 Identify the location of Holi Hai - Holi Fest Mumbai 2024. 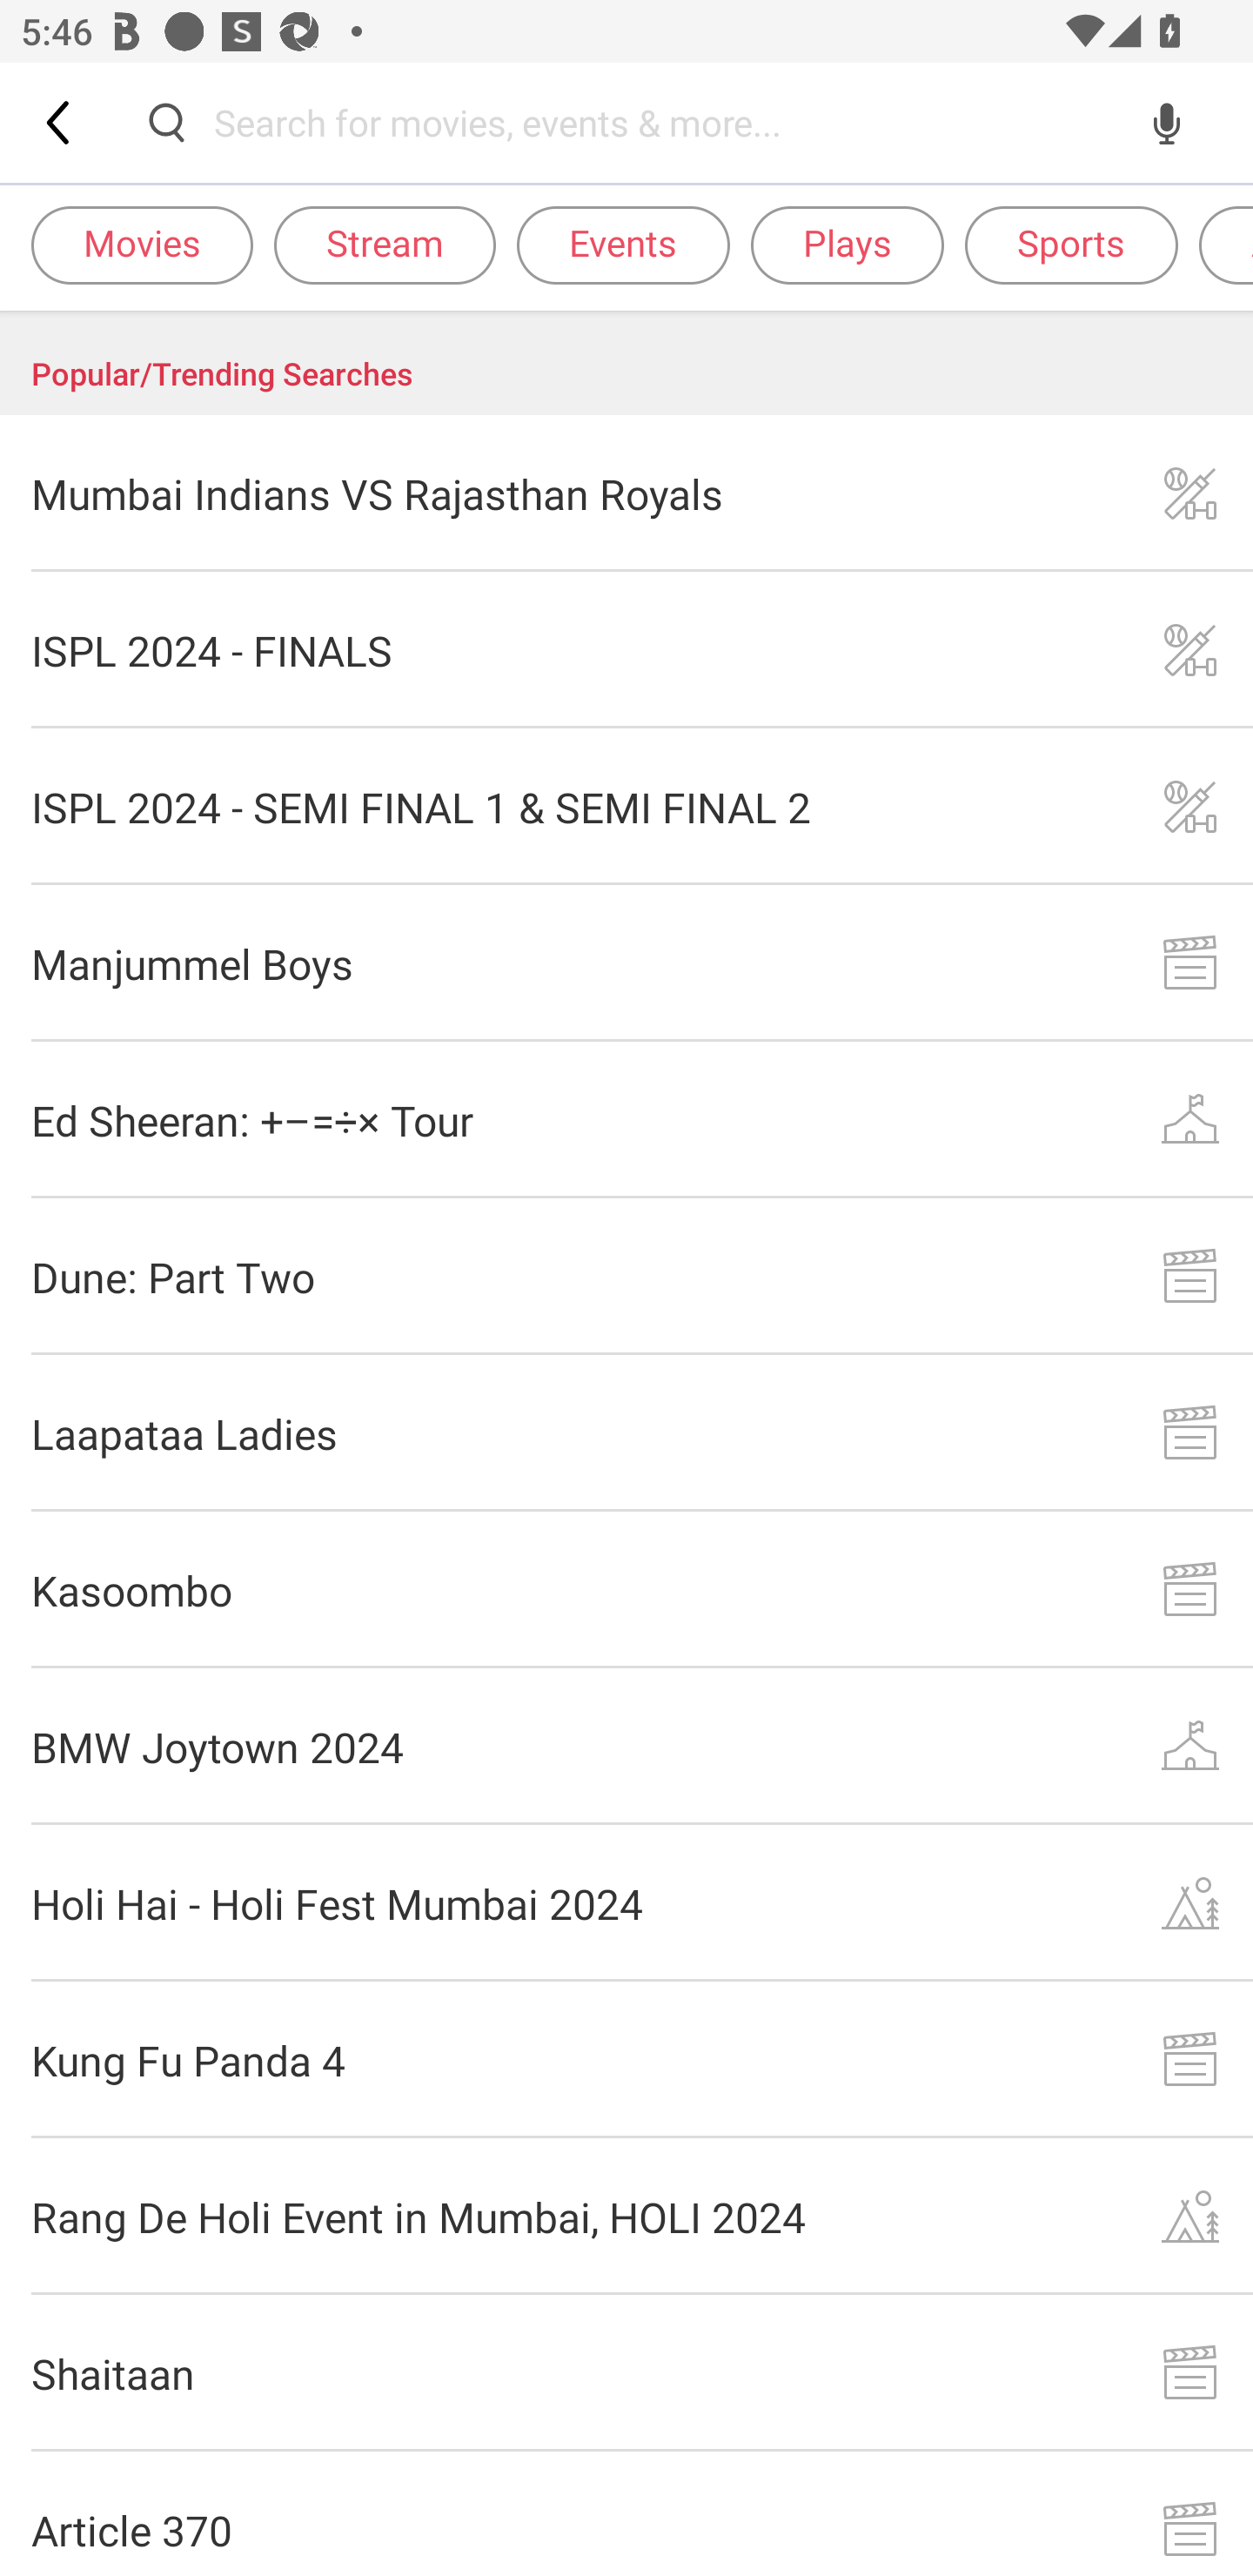
(626, 1902).